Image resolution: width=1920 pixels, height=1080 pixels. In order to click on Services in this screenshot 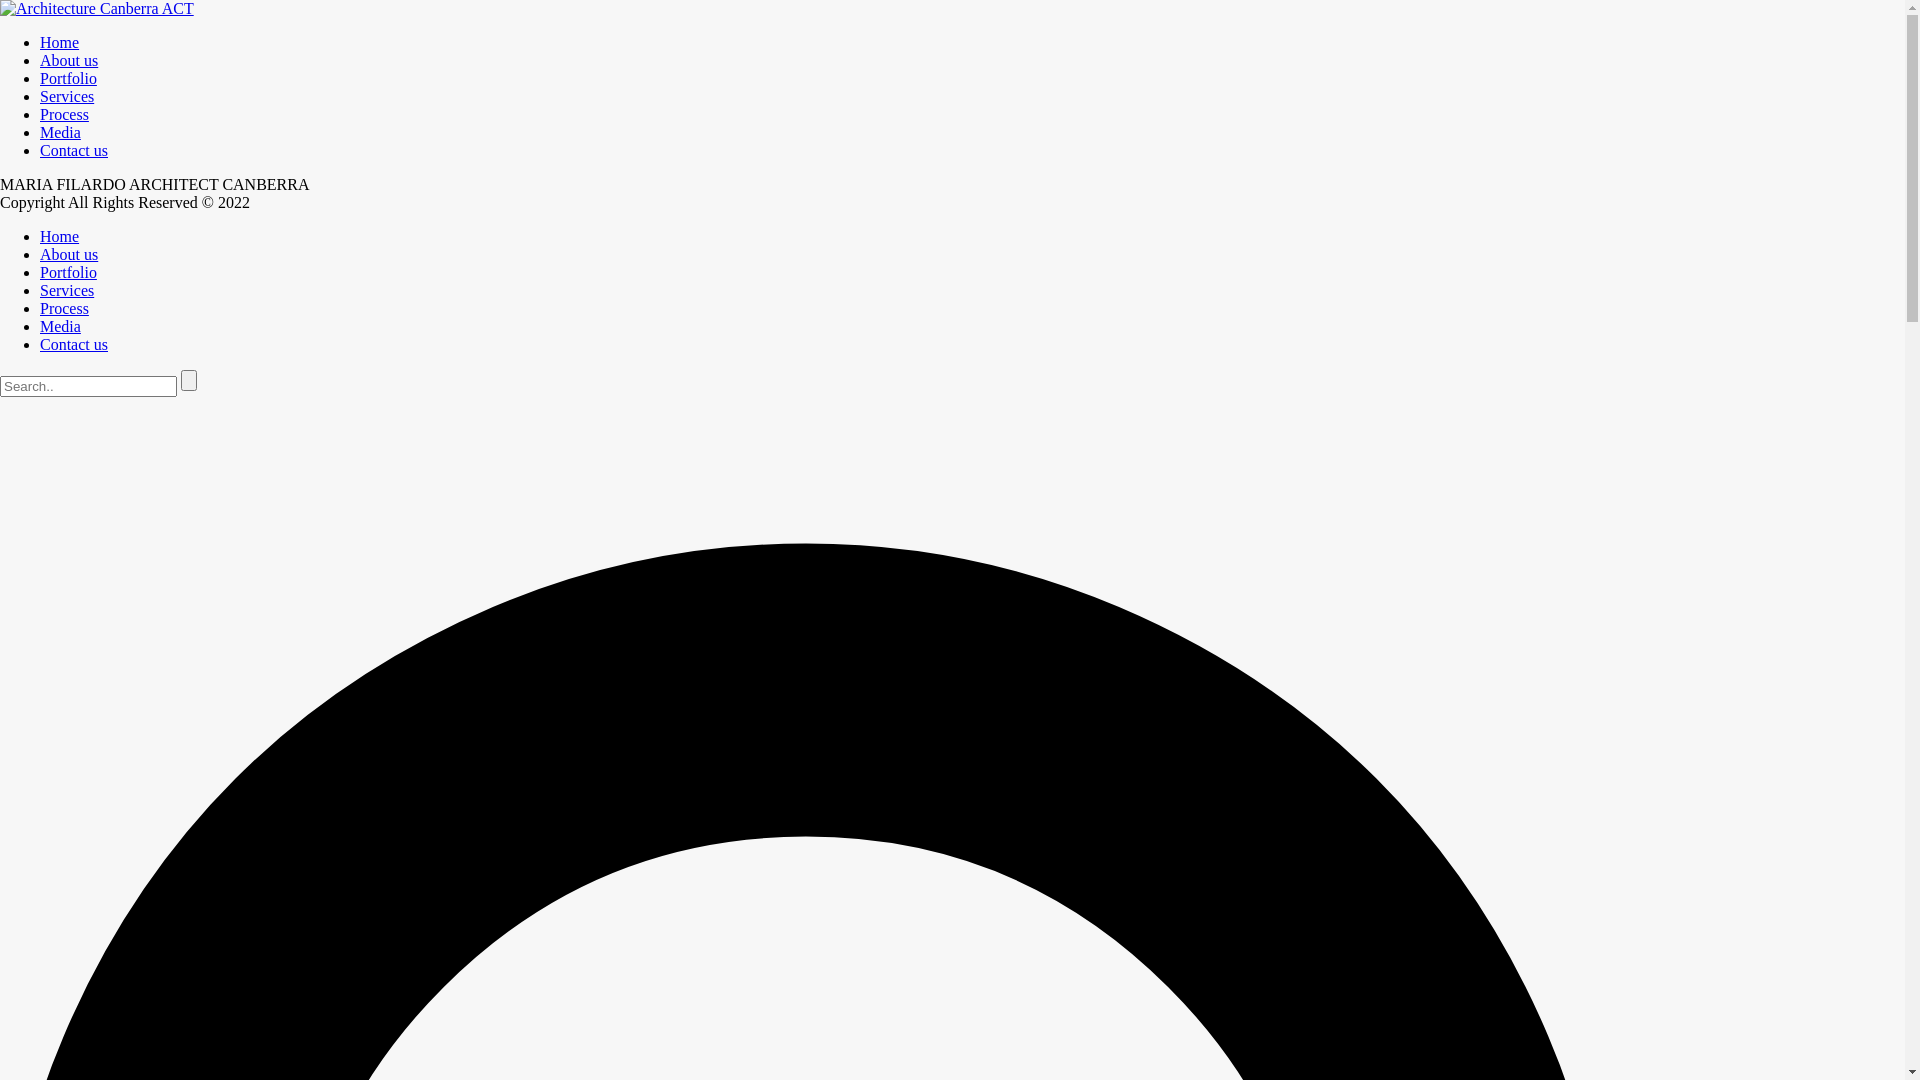, I will do `click(67, 290)`.